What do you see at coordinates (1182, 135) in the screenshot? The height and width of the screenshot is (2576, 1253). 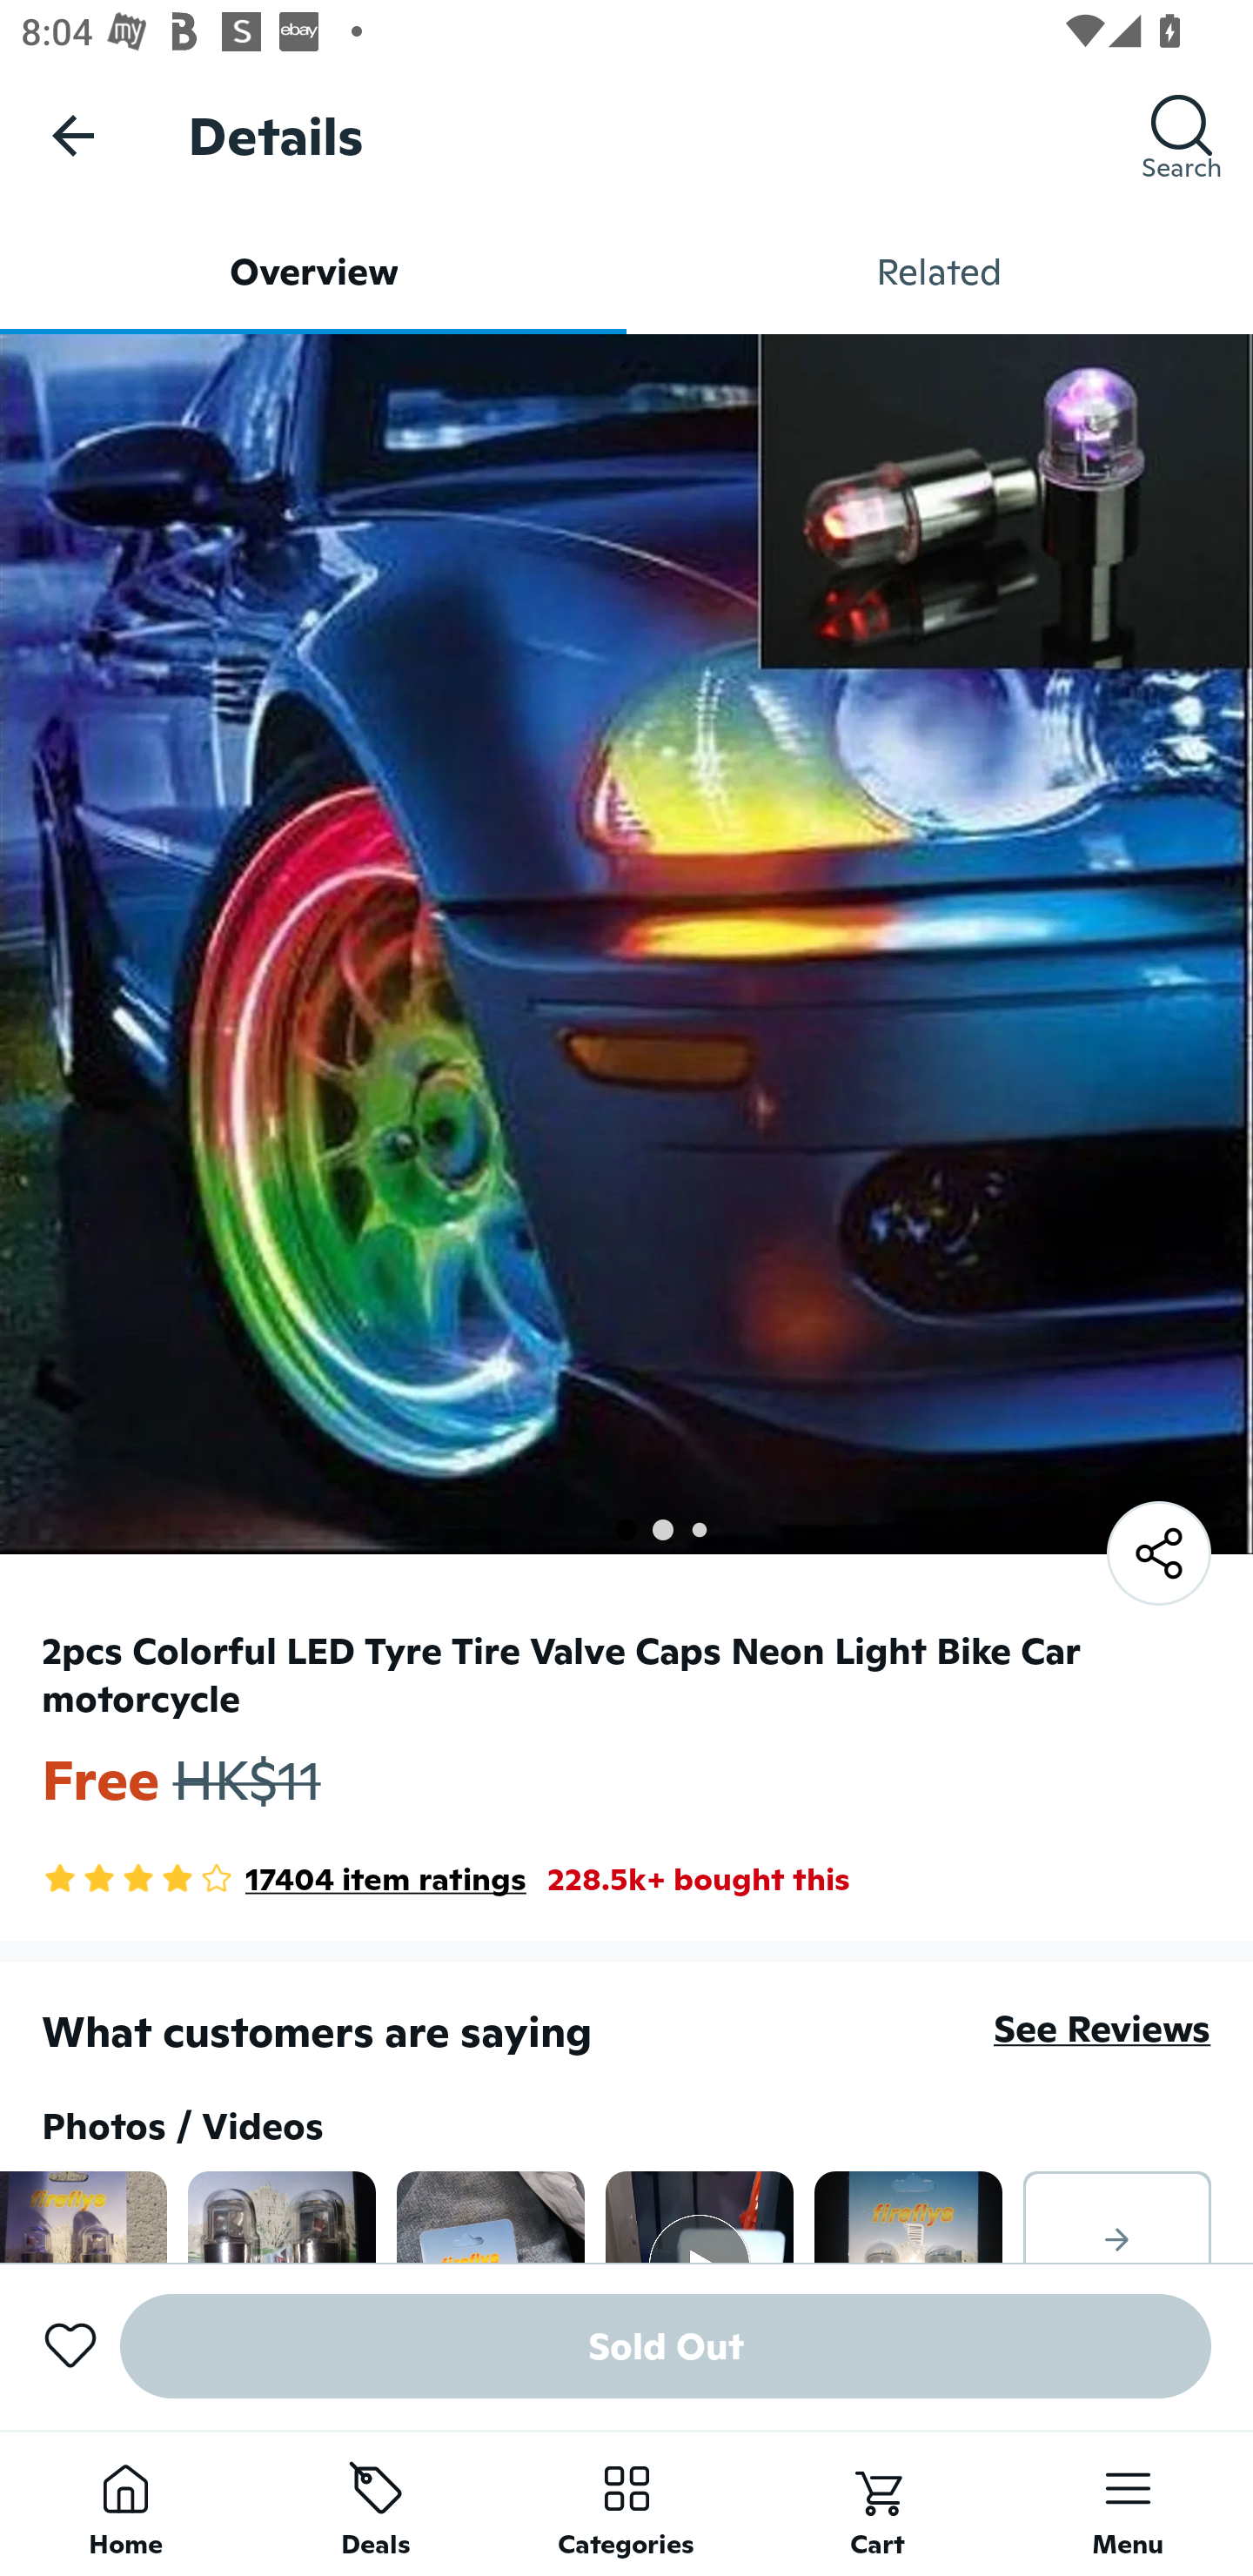 I see `Search` at bounding box center [1182, 135].